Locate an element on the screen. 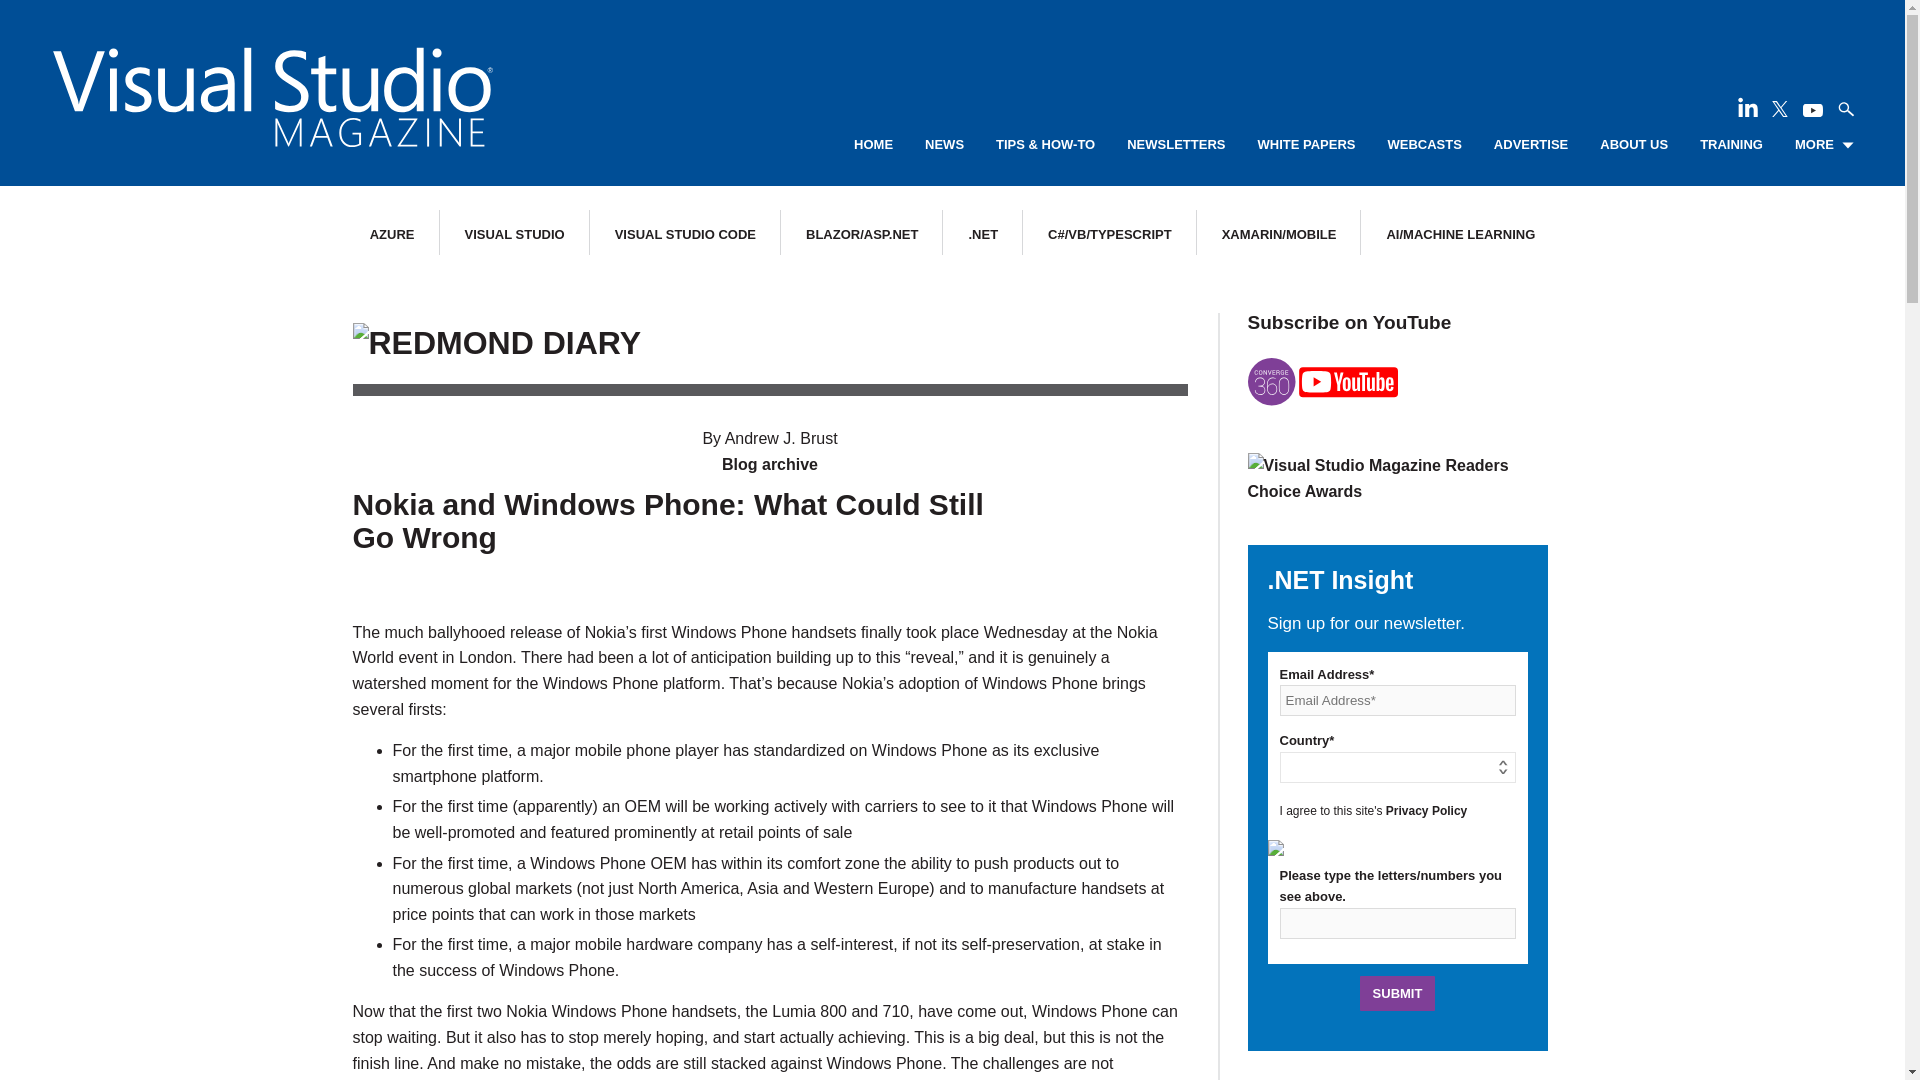  ADVERTISE is located at coordinates (1530, 145).